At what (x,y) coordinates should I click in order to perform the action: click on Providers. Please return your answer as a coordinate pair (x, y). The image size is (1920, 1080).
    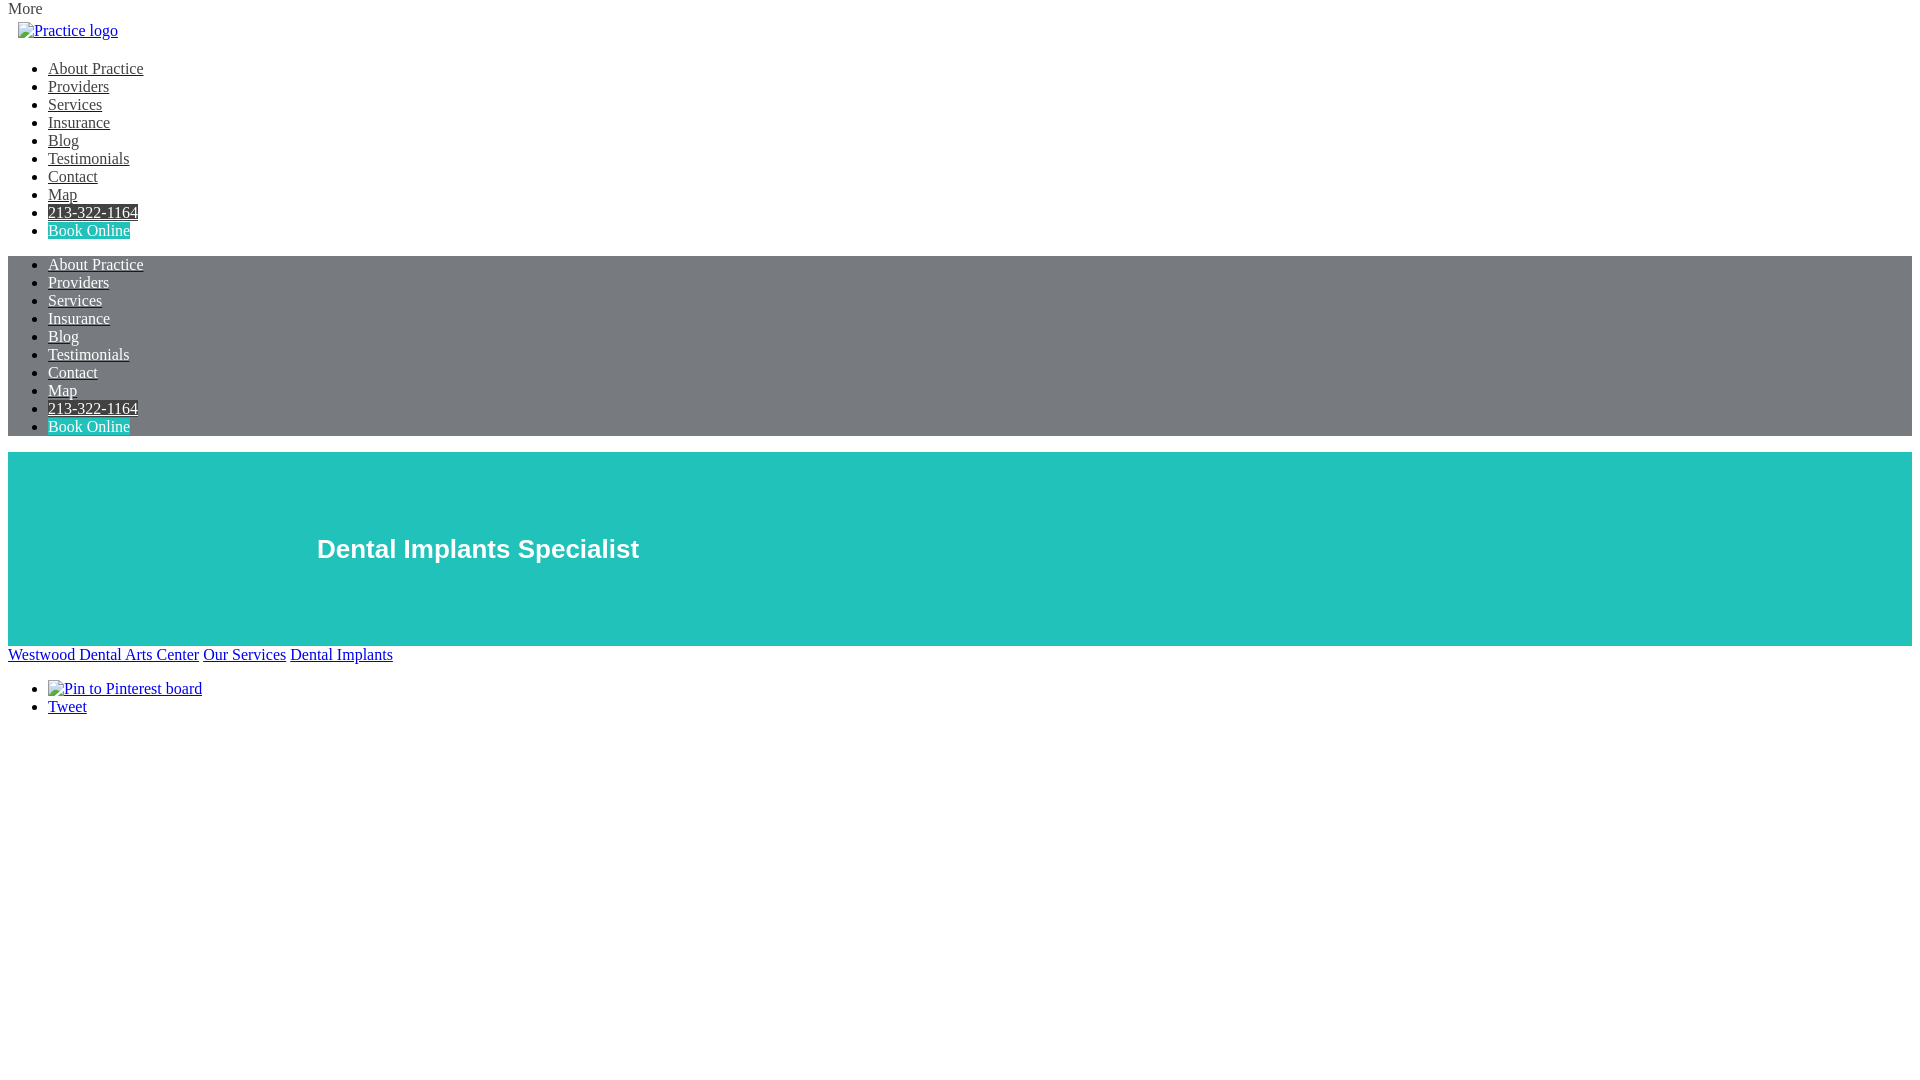
    Looking at the image, I should click on (78, 282).